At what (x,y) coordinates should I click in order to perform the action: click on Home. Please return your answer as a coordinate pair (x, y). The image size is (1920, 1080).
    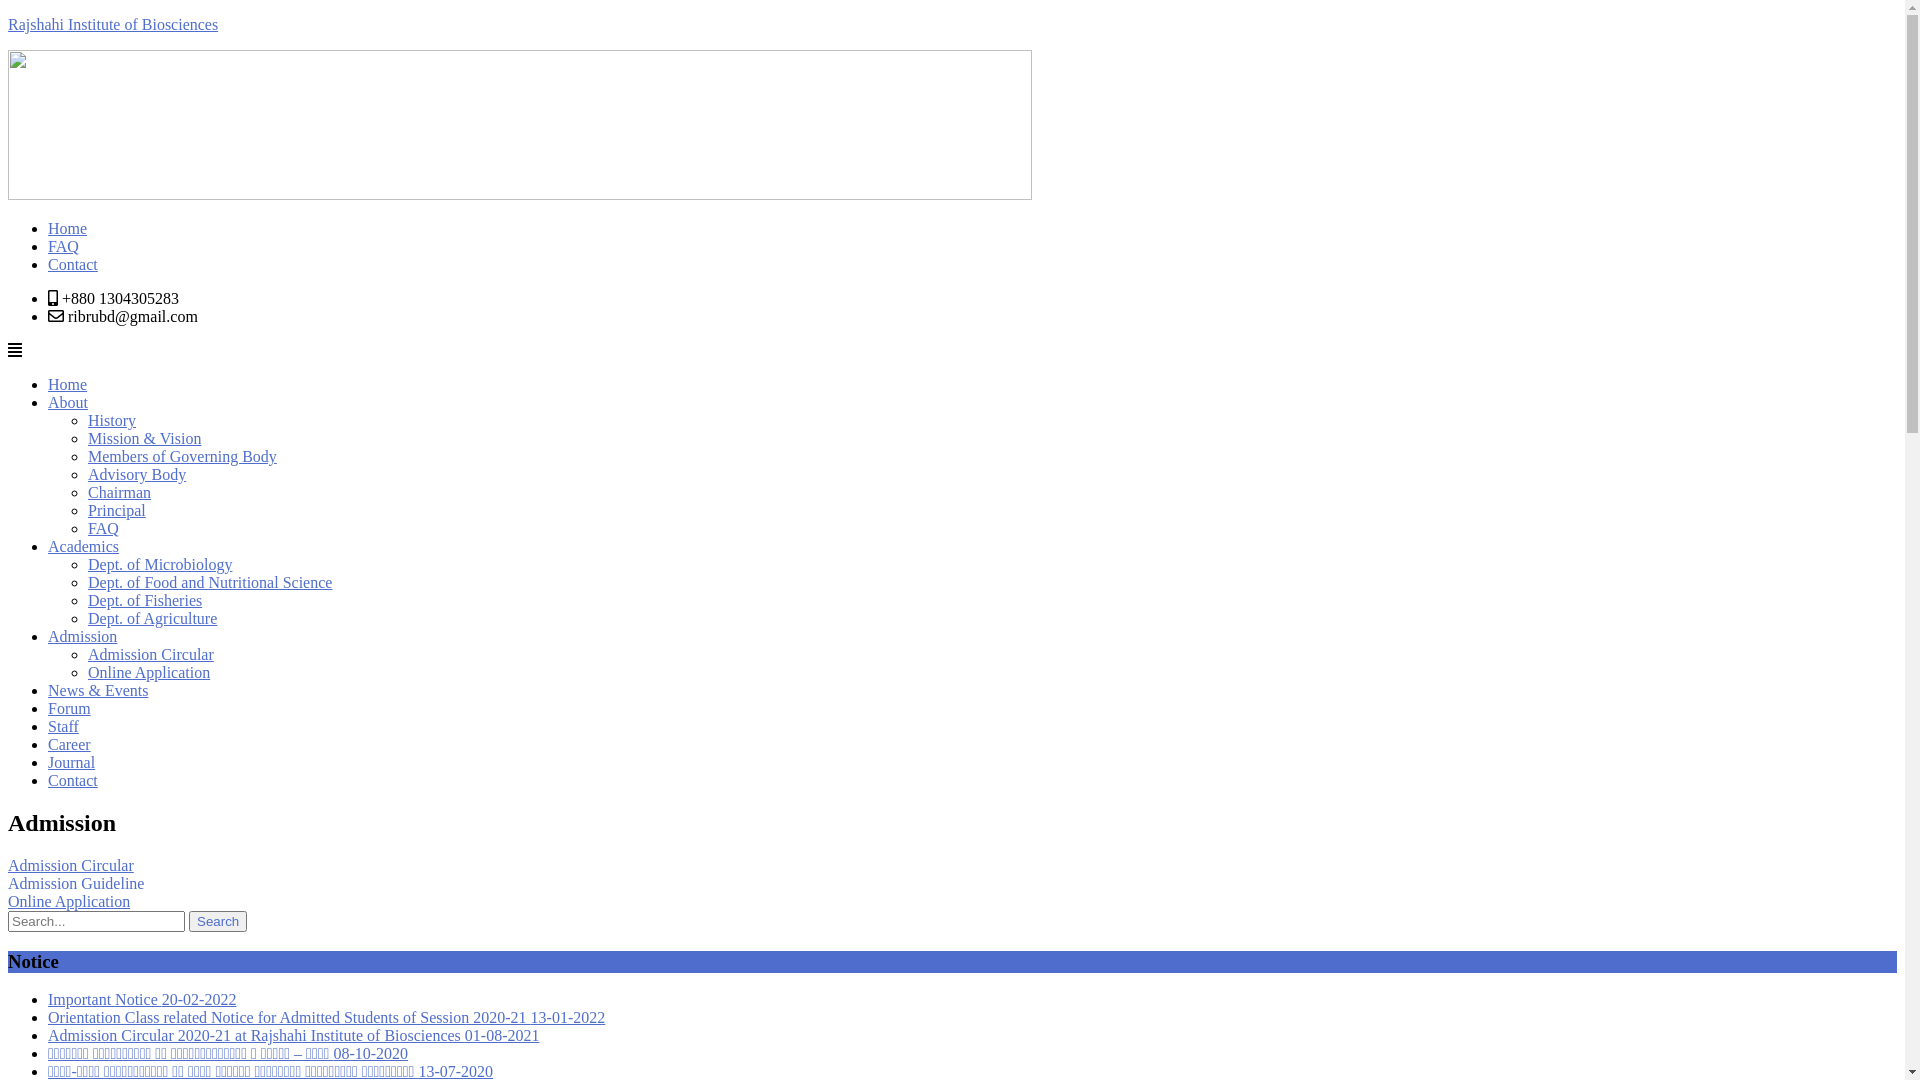
    Looking at the image, I should click on (68, 384).